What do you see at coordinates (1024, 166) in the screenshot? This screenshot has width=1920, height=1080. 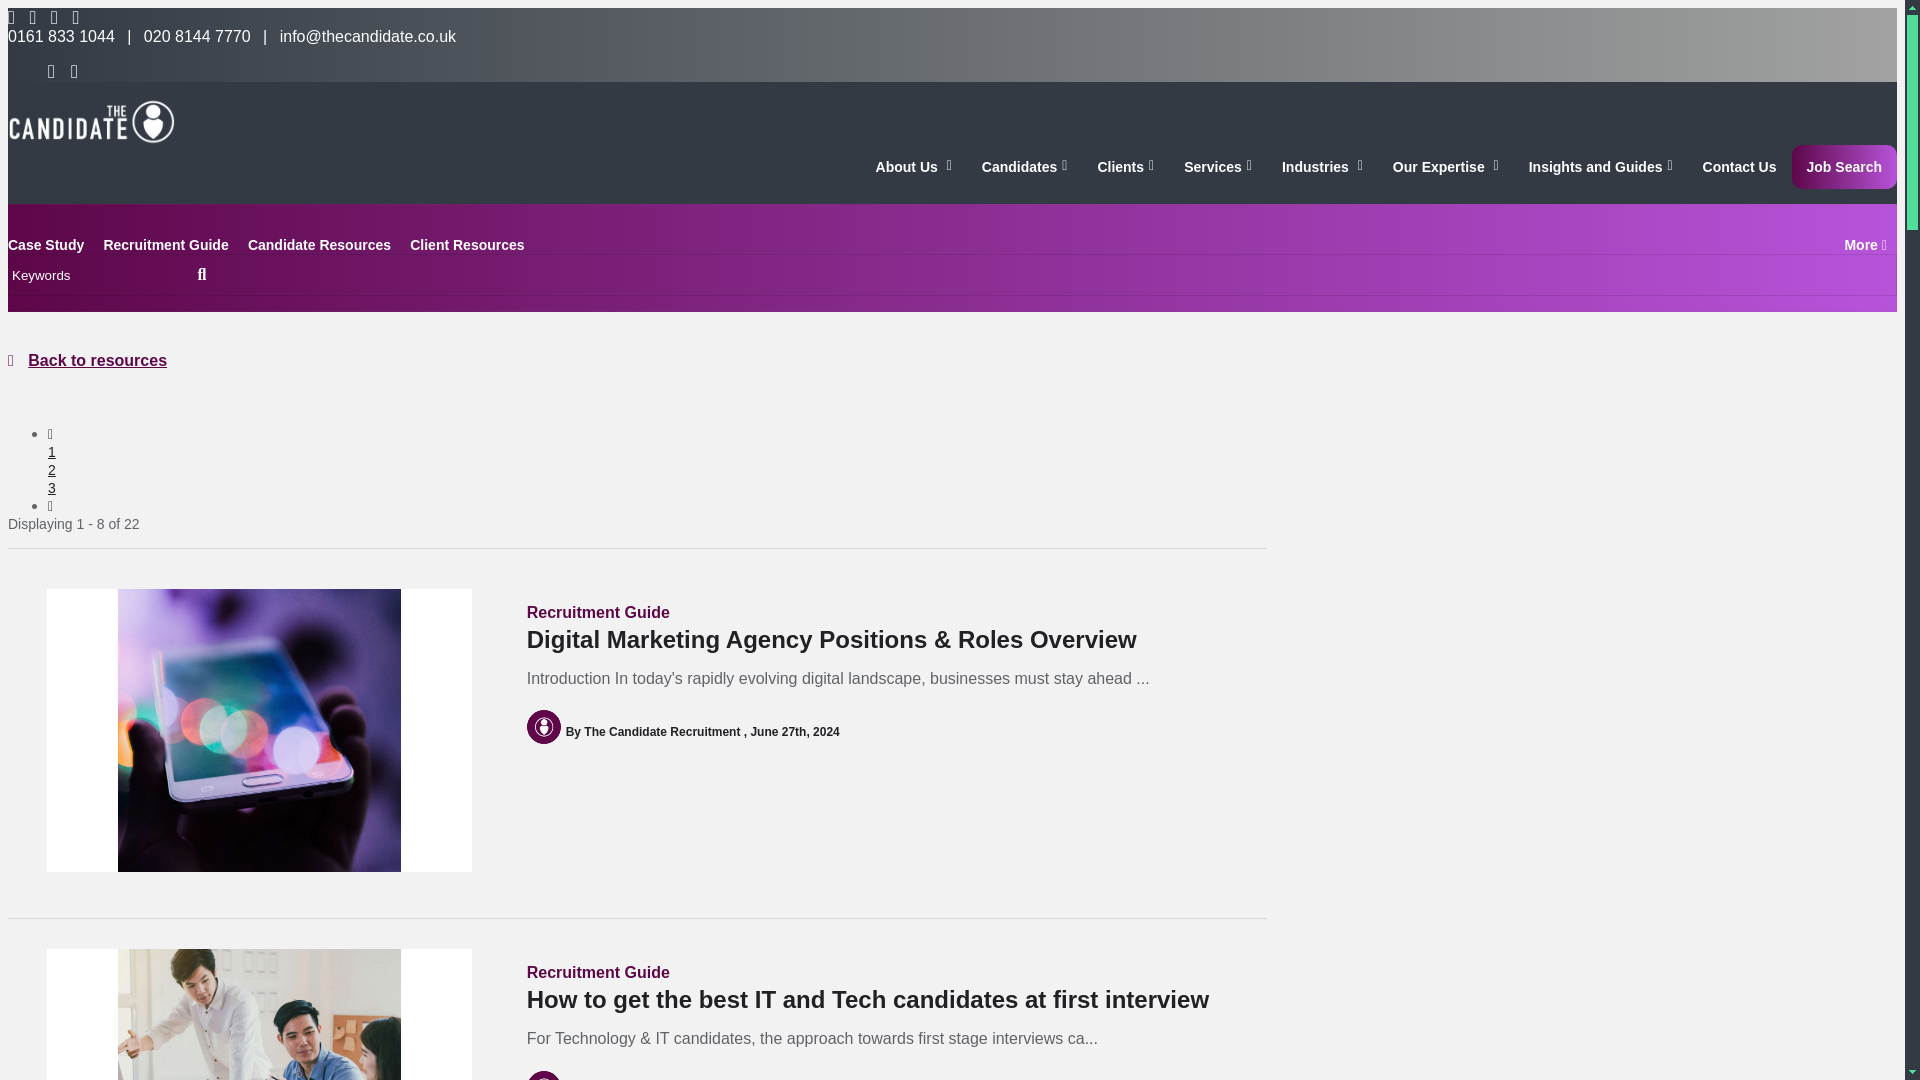 I see `Candidates` at bounding box center [1024, 166].